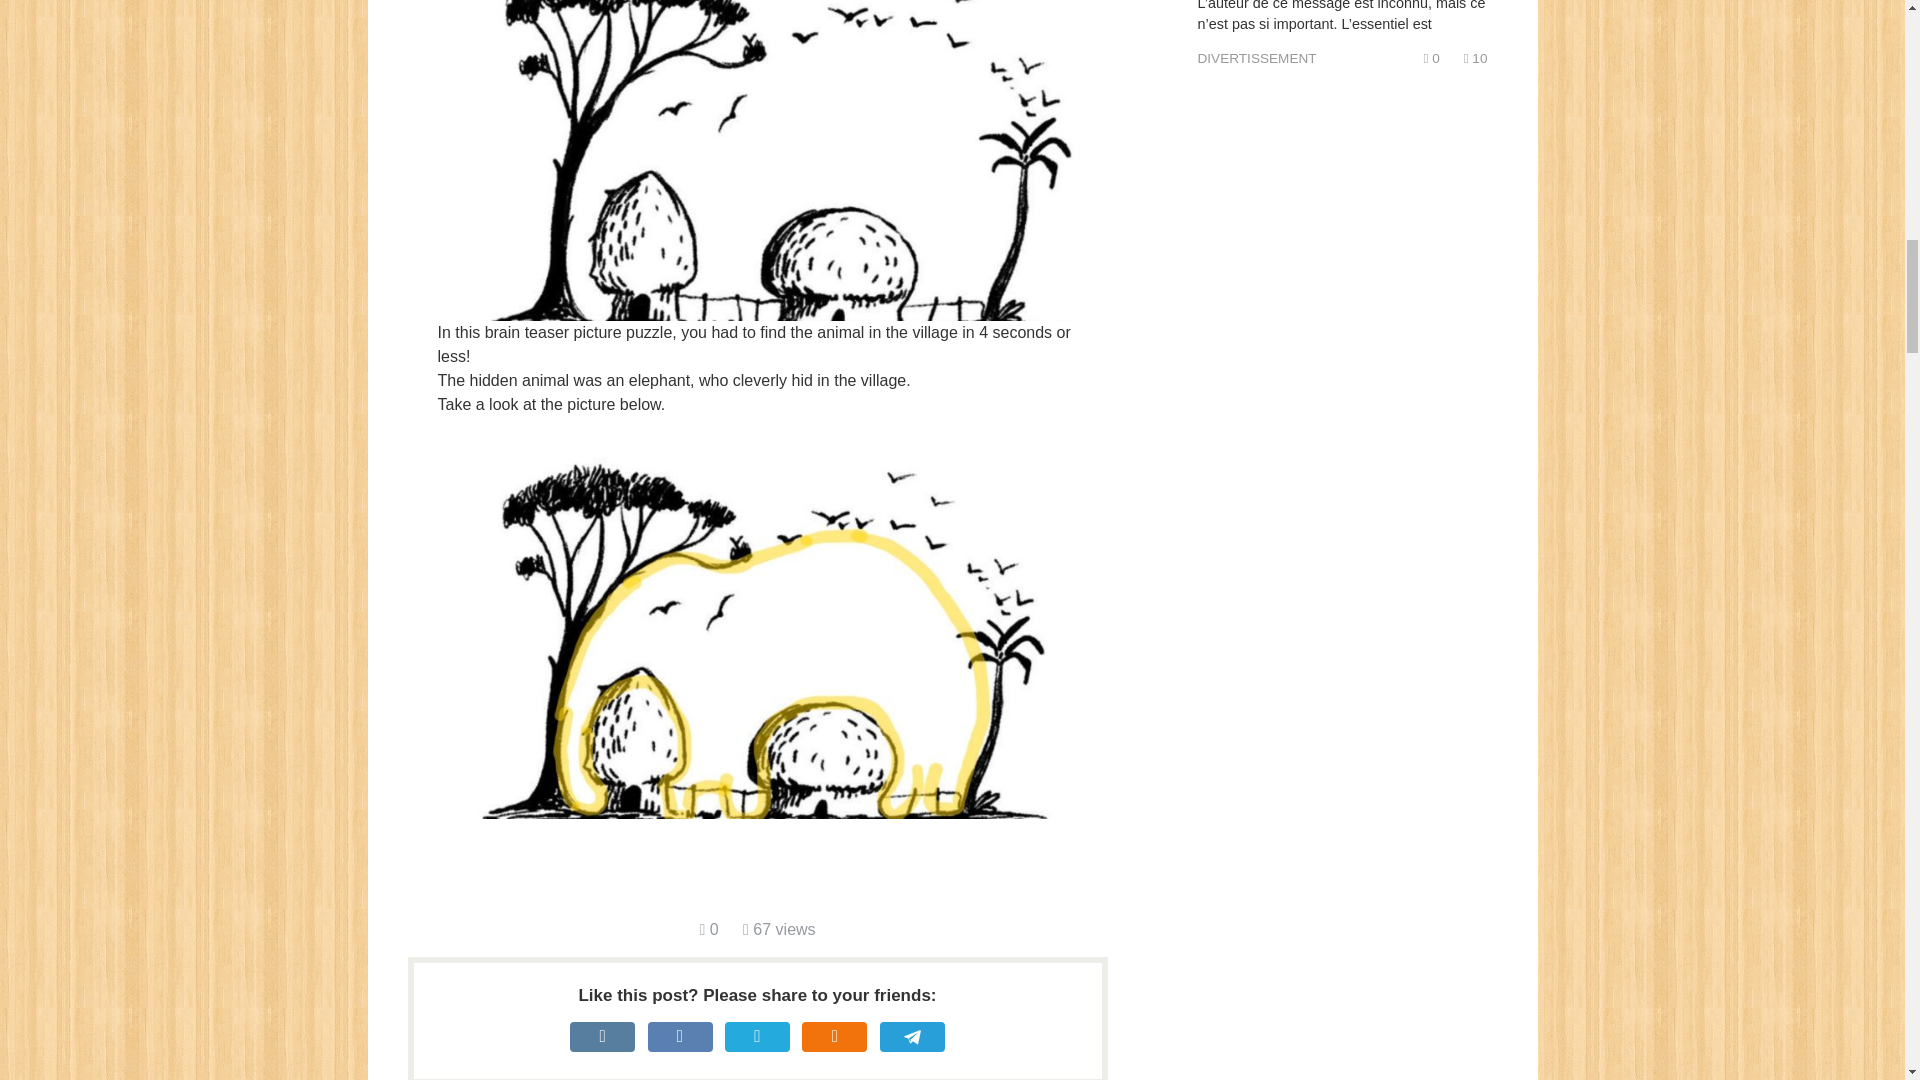 The height and width of the screenshot is (1080, 1920). Describe the element at coordinates (1258, 58) in the screenshot. I see `DIVERTISSEMENT` at that location.